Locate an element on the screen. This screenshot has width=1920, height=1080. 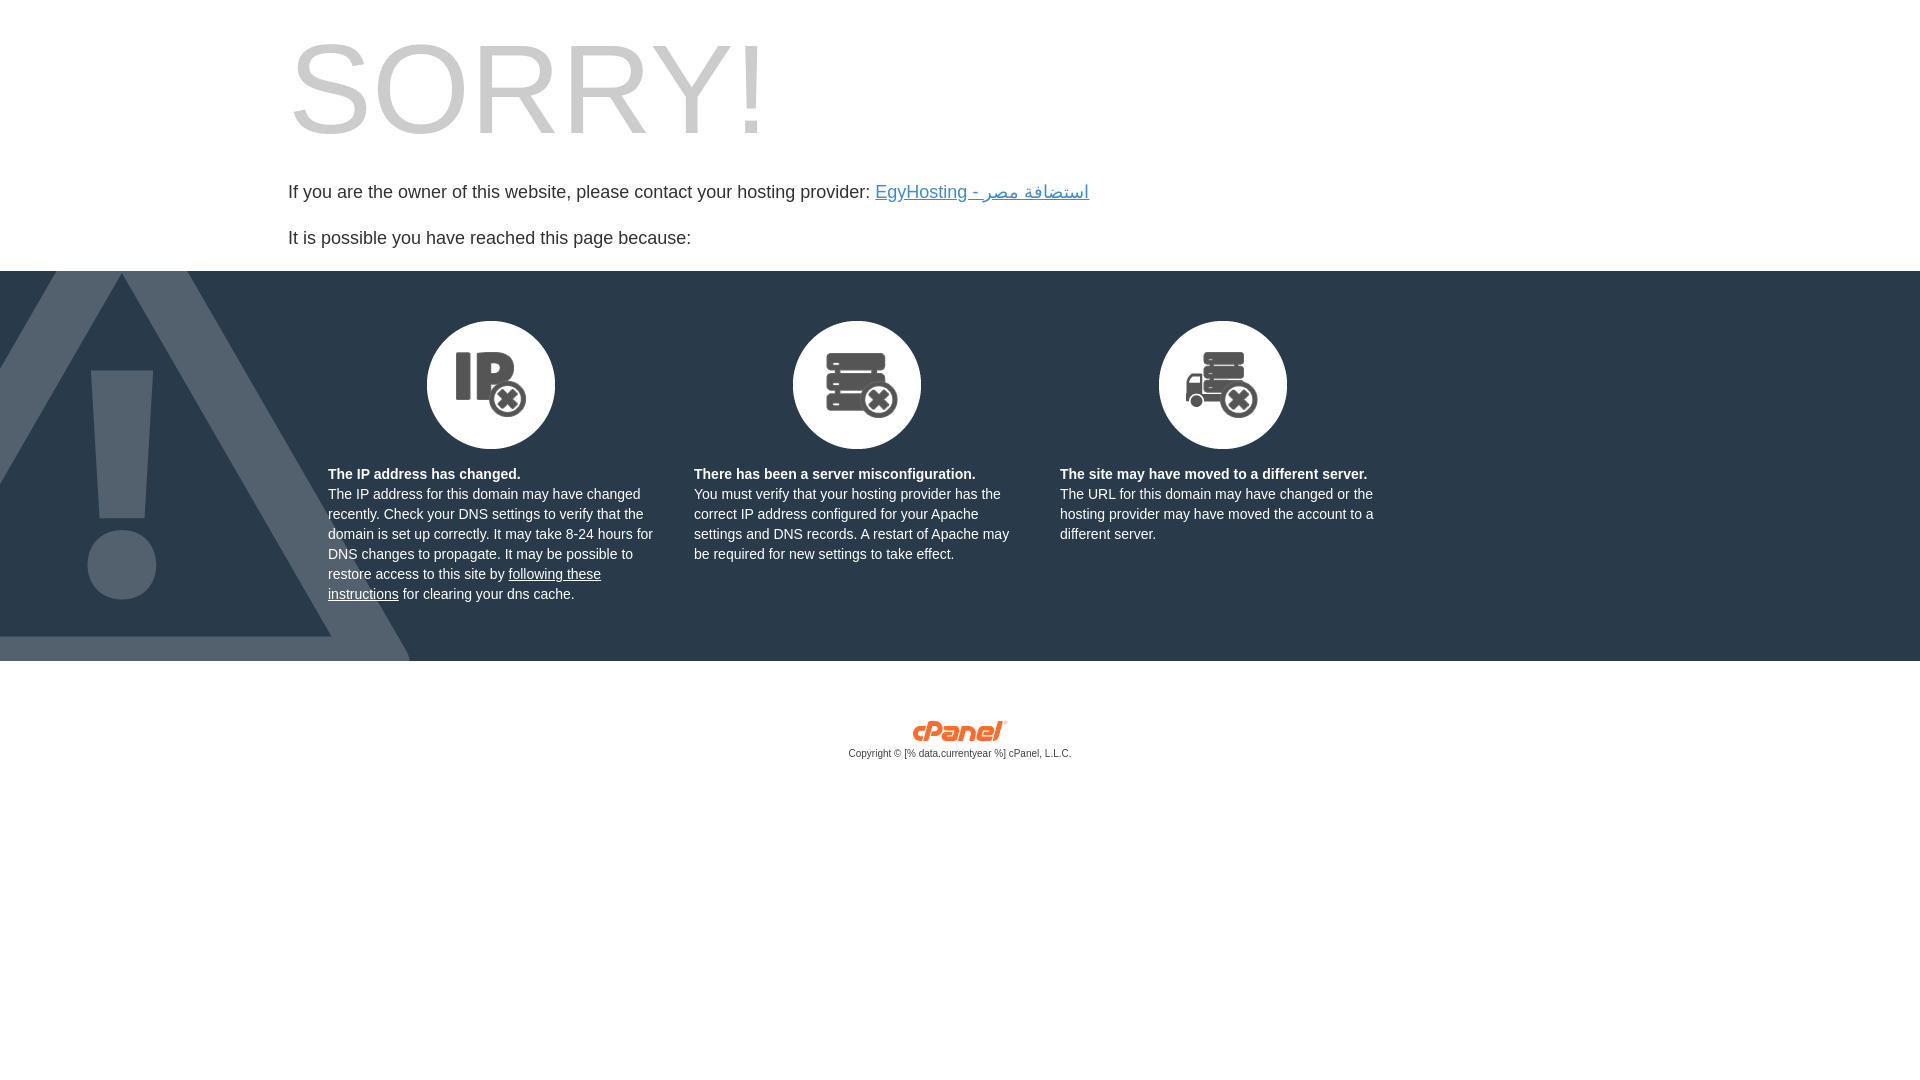
following these instructions is located at coordinates (464, 583).